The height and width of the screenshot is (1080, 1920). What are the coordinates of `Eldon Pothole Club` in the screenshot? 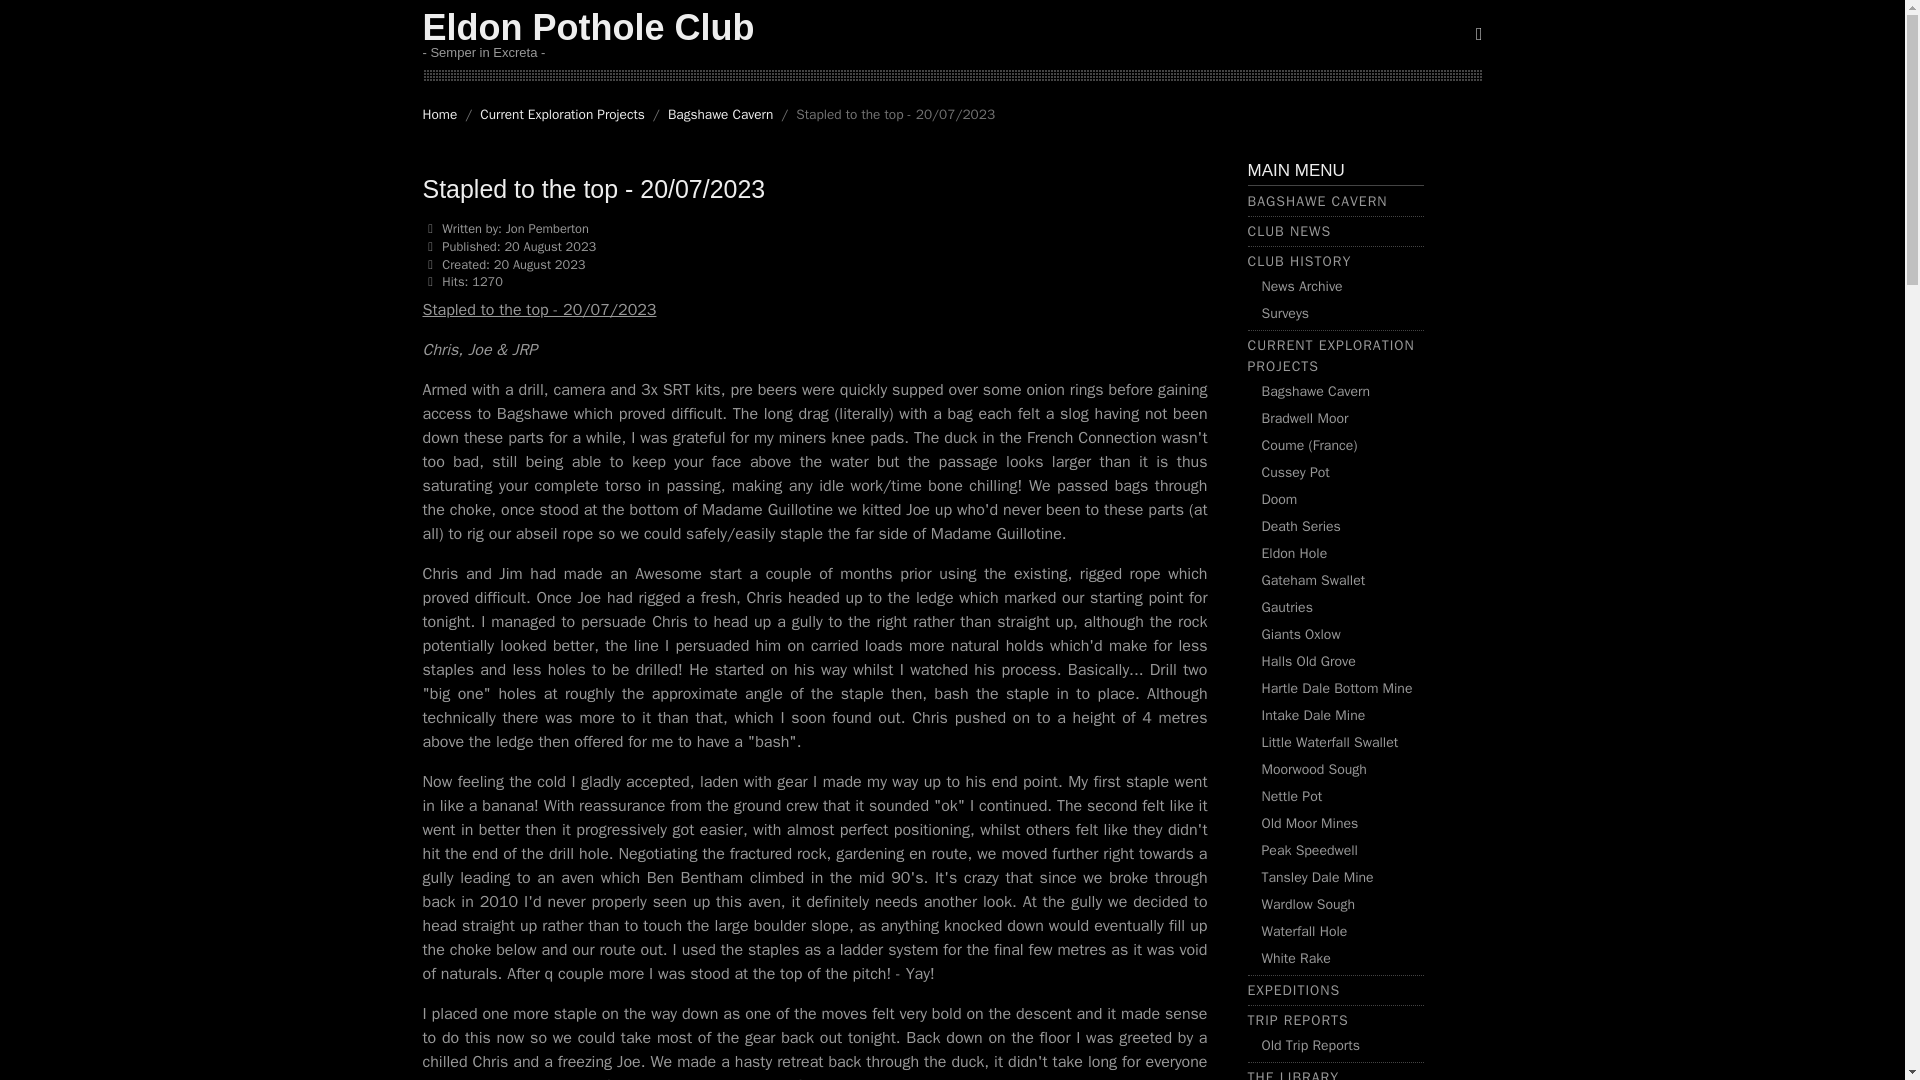 It's located at (588, 26).